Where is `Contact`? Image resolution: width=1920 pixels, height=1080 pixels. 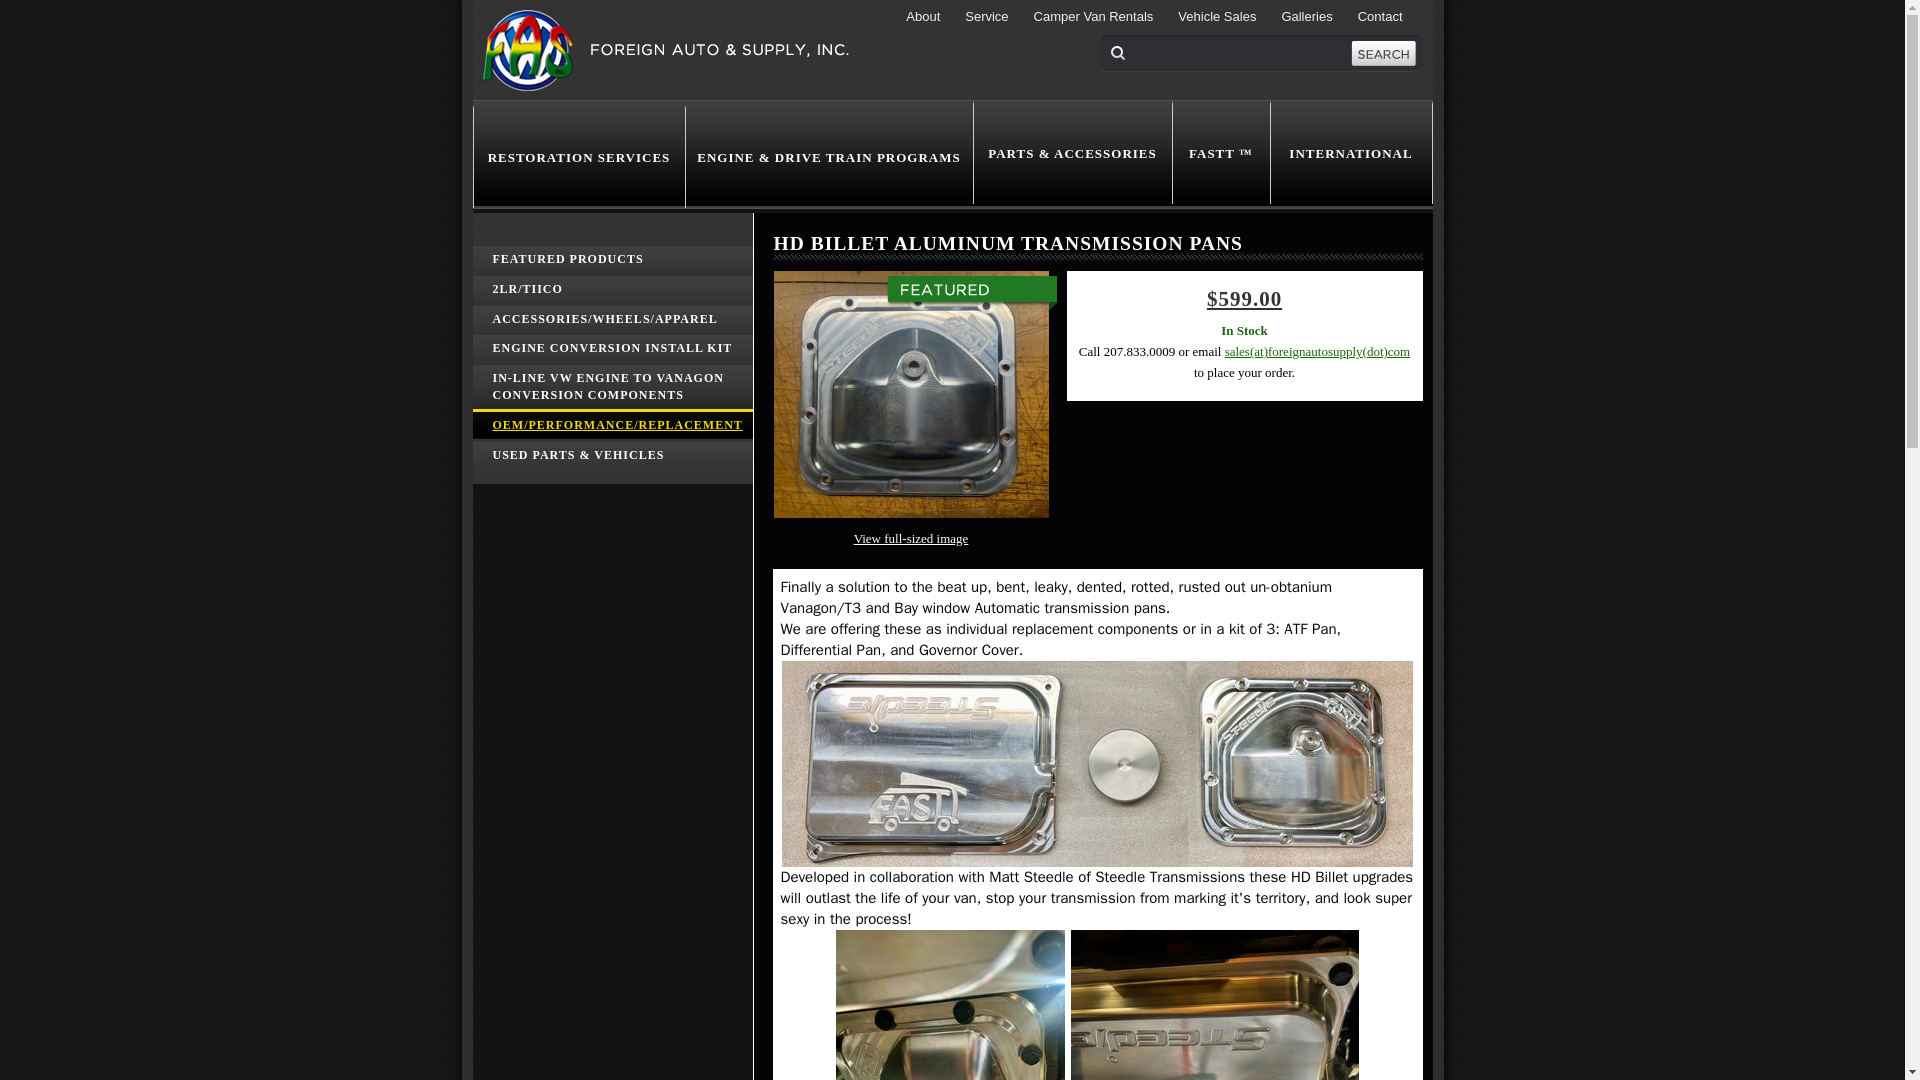
Contact is located at coordinates (1380, 16).